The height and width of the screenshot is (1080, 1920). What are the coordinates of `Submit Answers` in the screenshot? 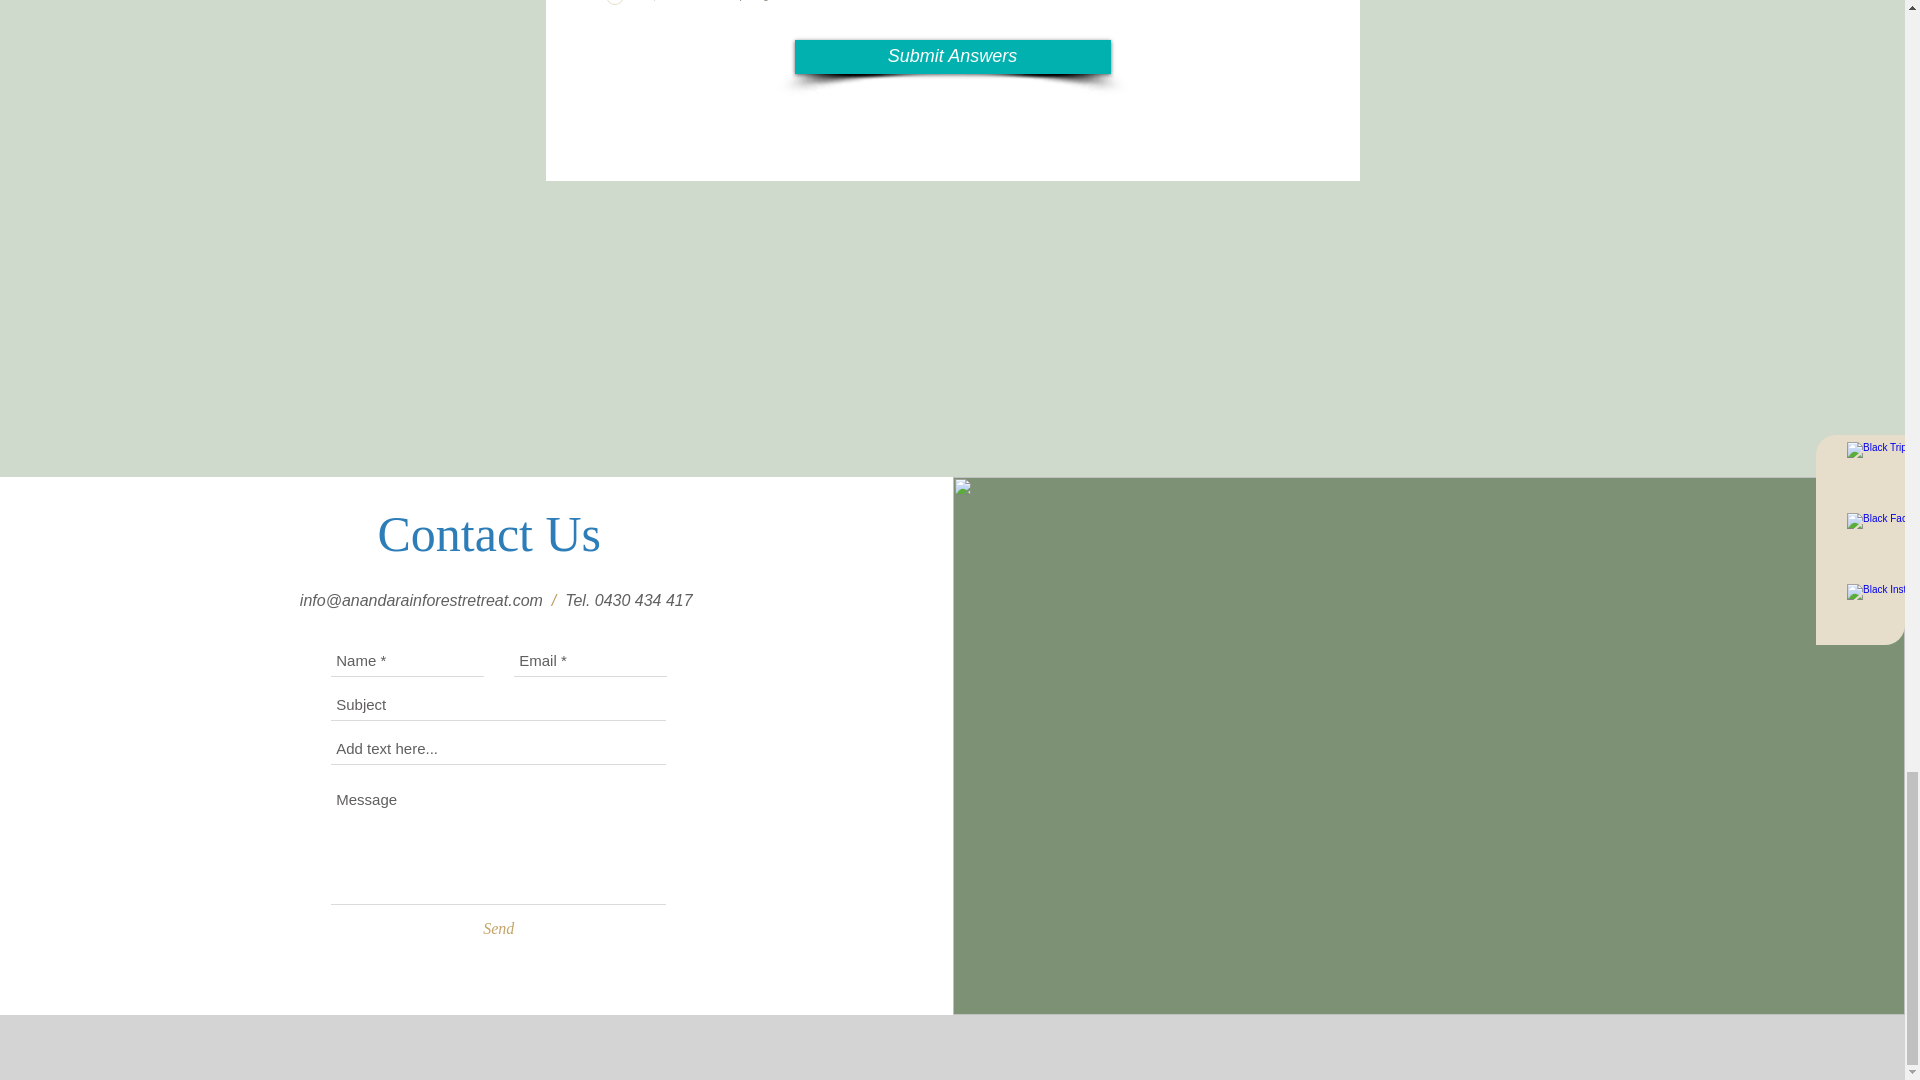 It's located at (952, 56).